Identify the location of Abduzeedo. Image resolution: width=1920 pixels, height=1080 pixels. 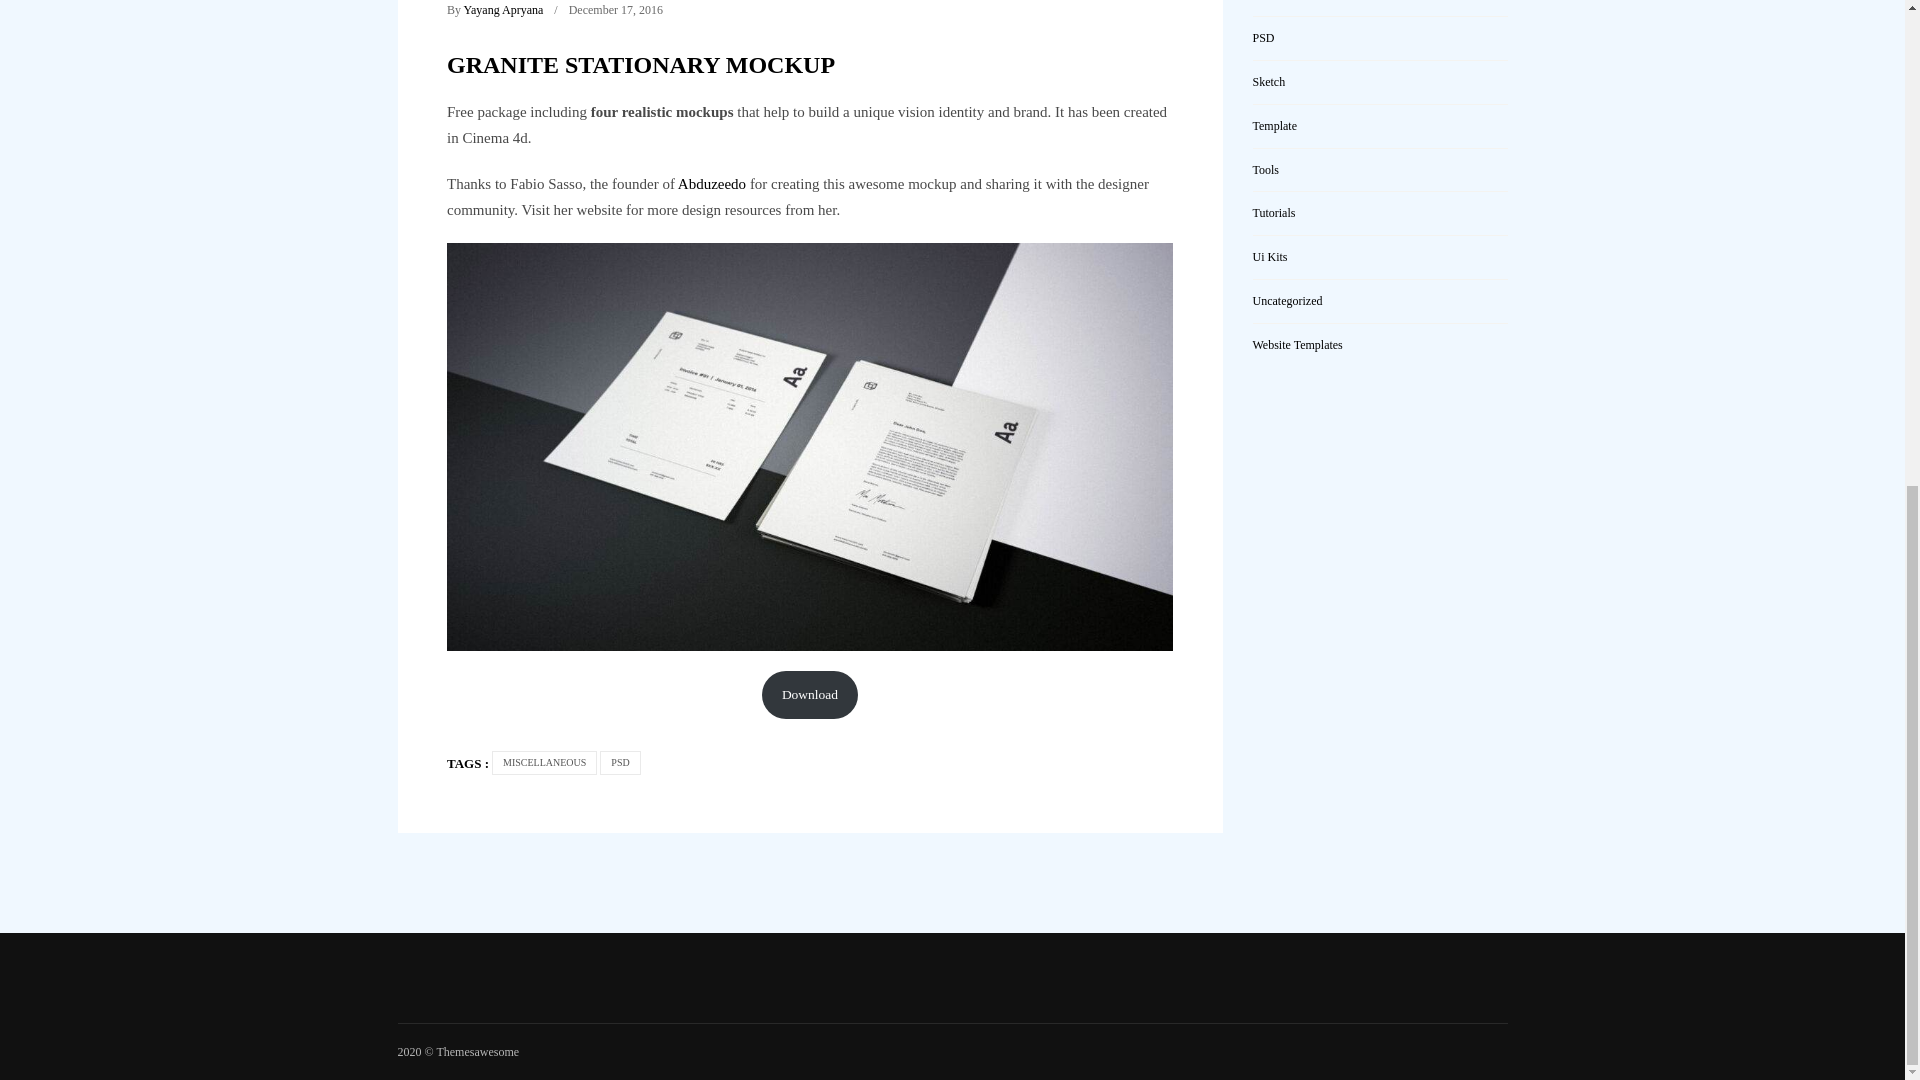
(712, 184).